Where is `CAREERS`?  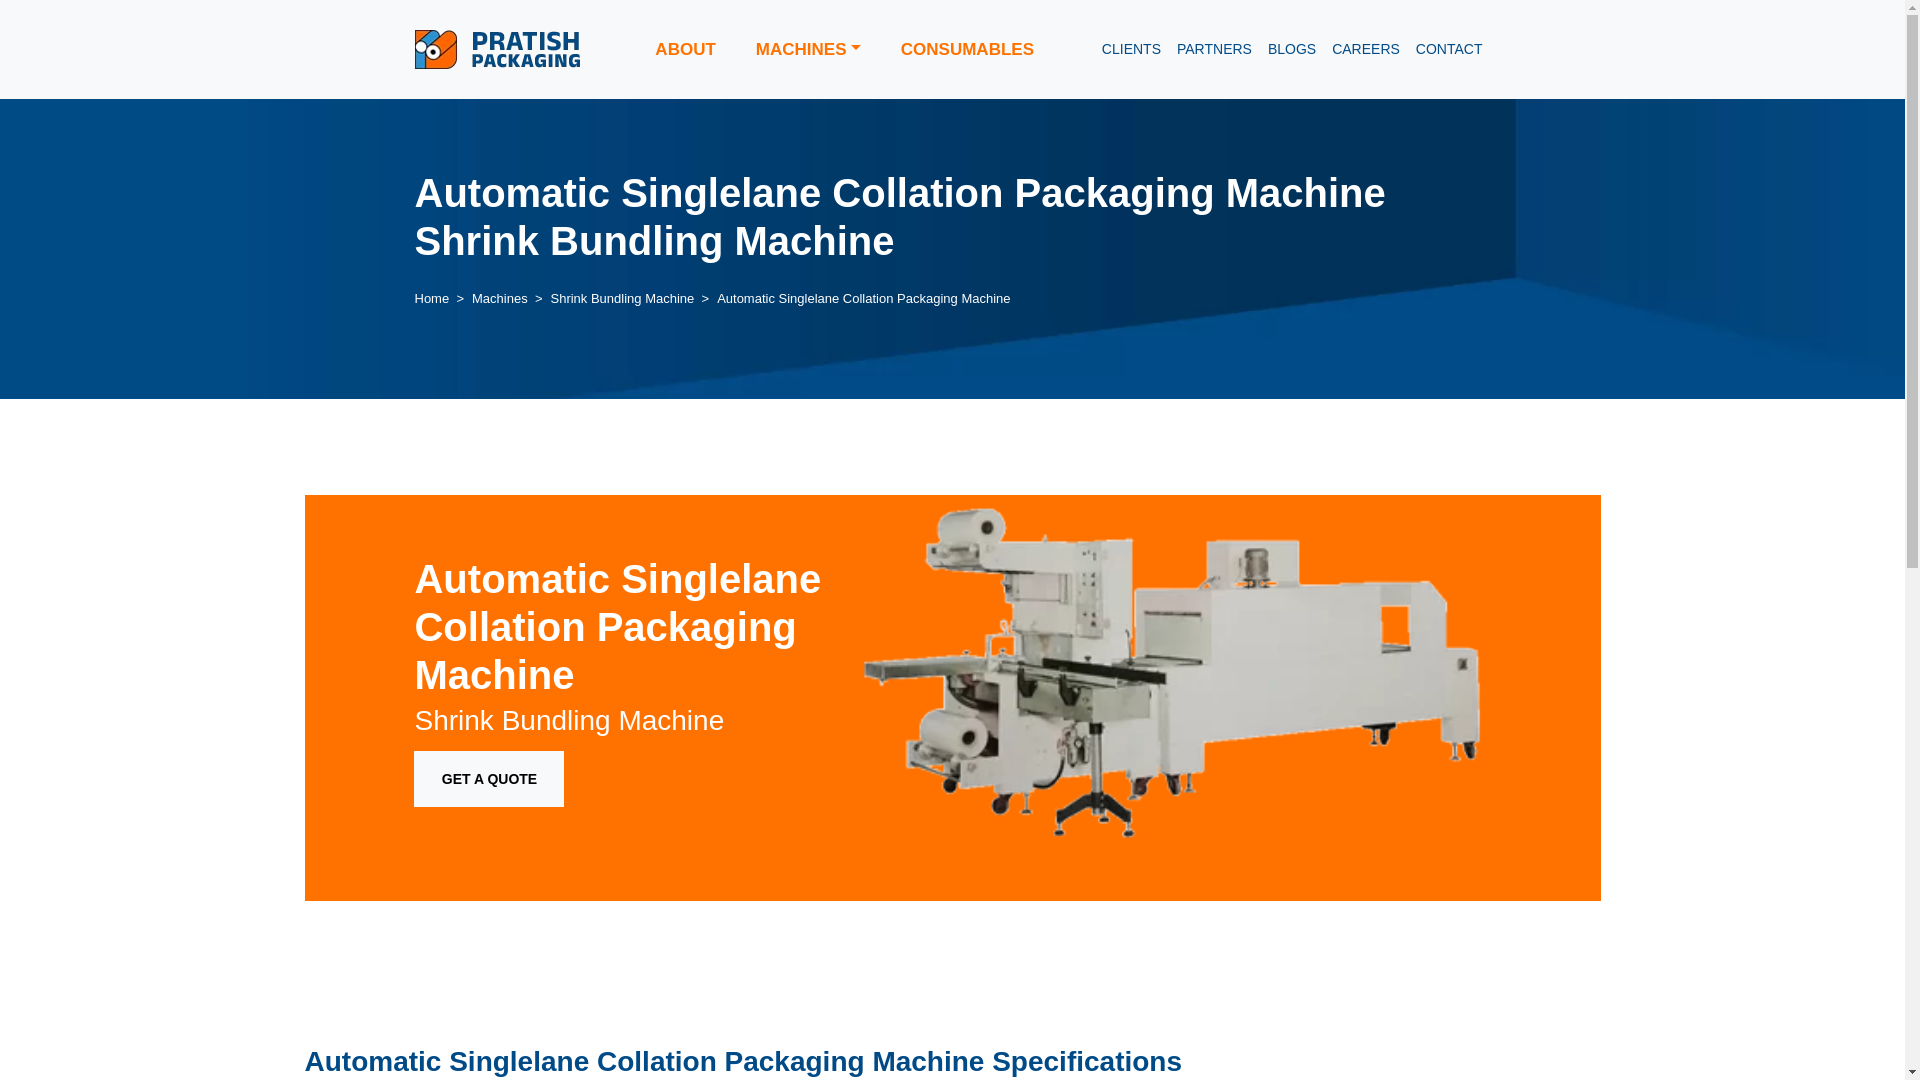
CAREERS is located at coordinates (1366, 50).